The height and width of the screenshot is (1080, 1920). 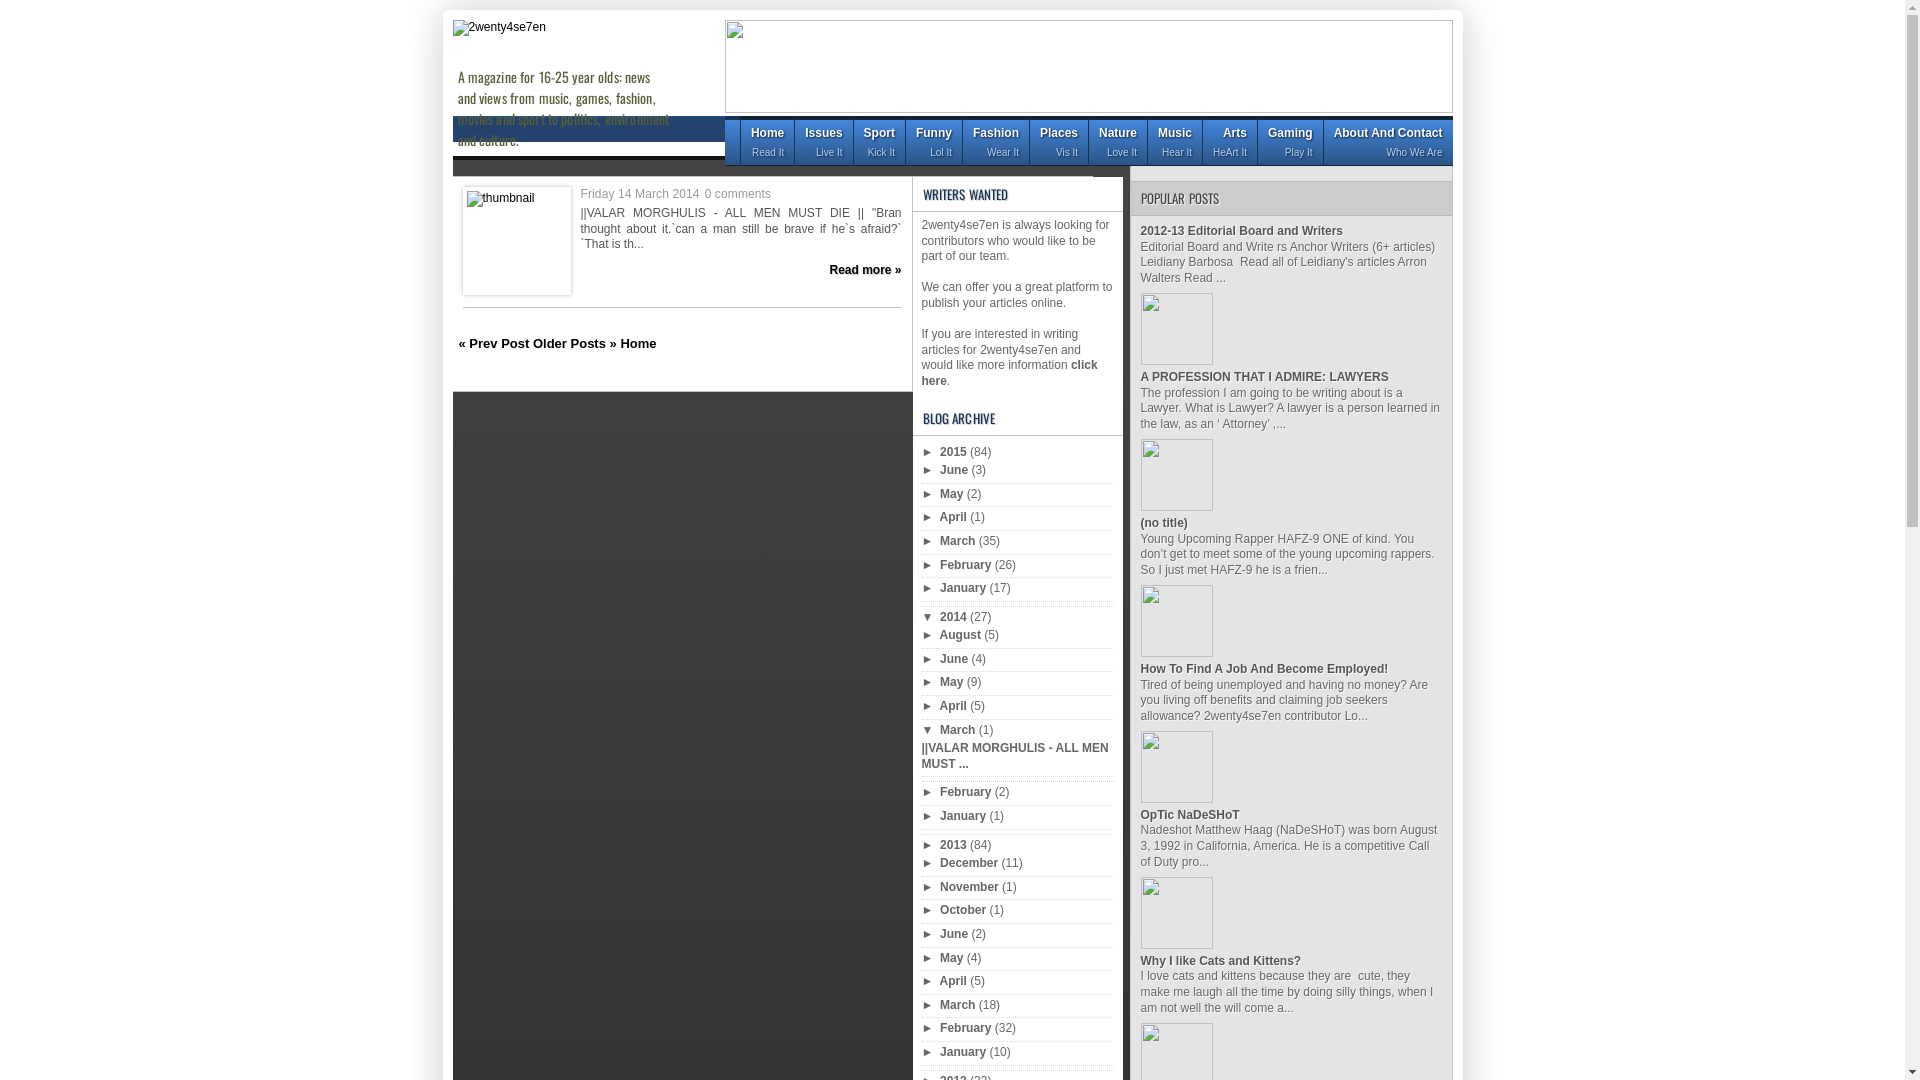 I want to click on How To Find A Job And Become Employed!, so click(x=1264, y=669).